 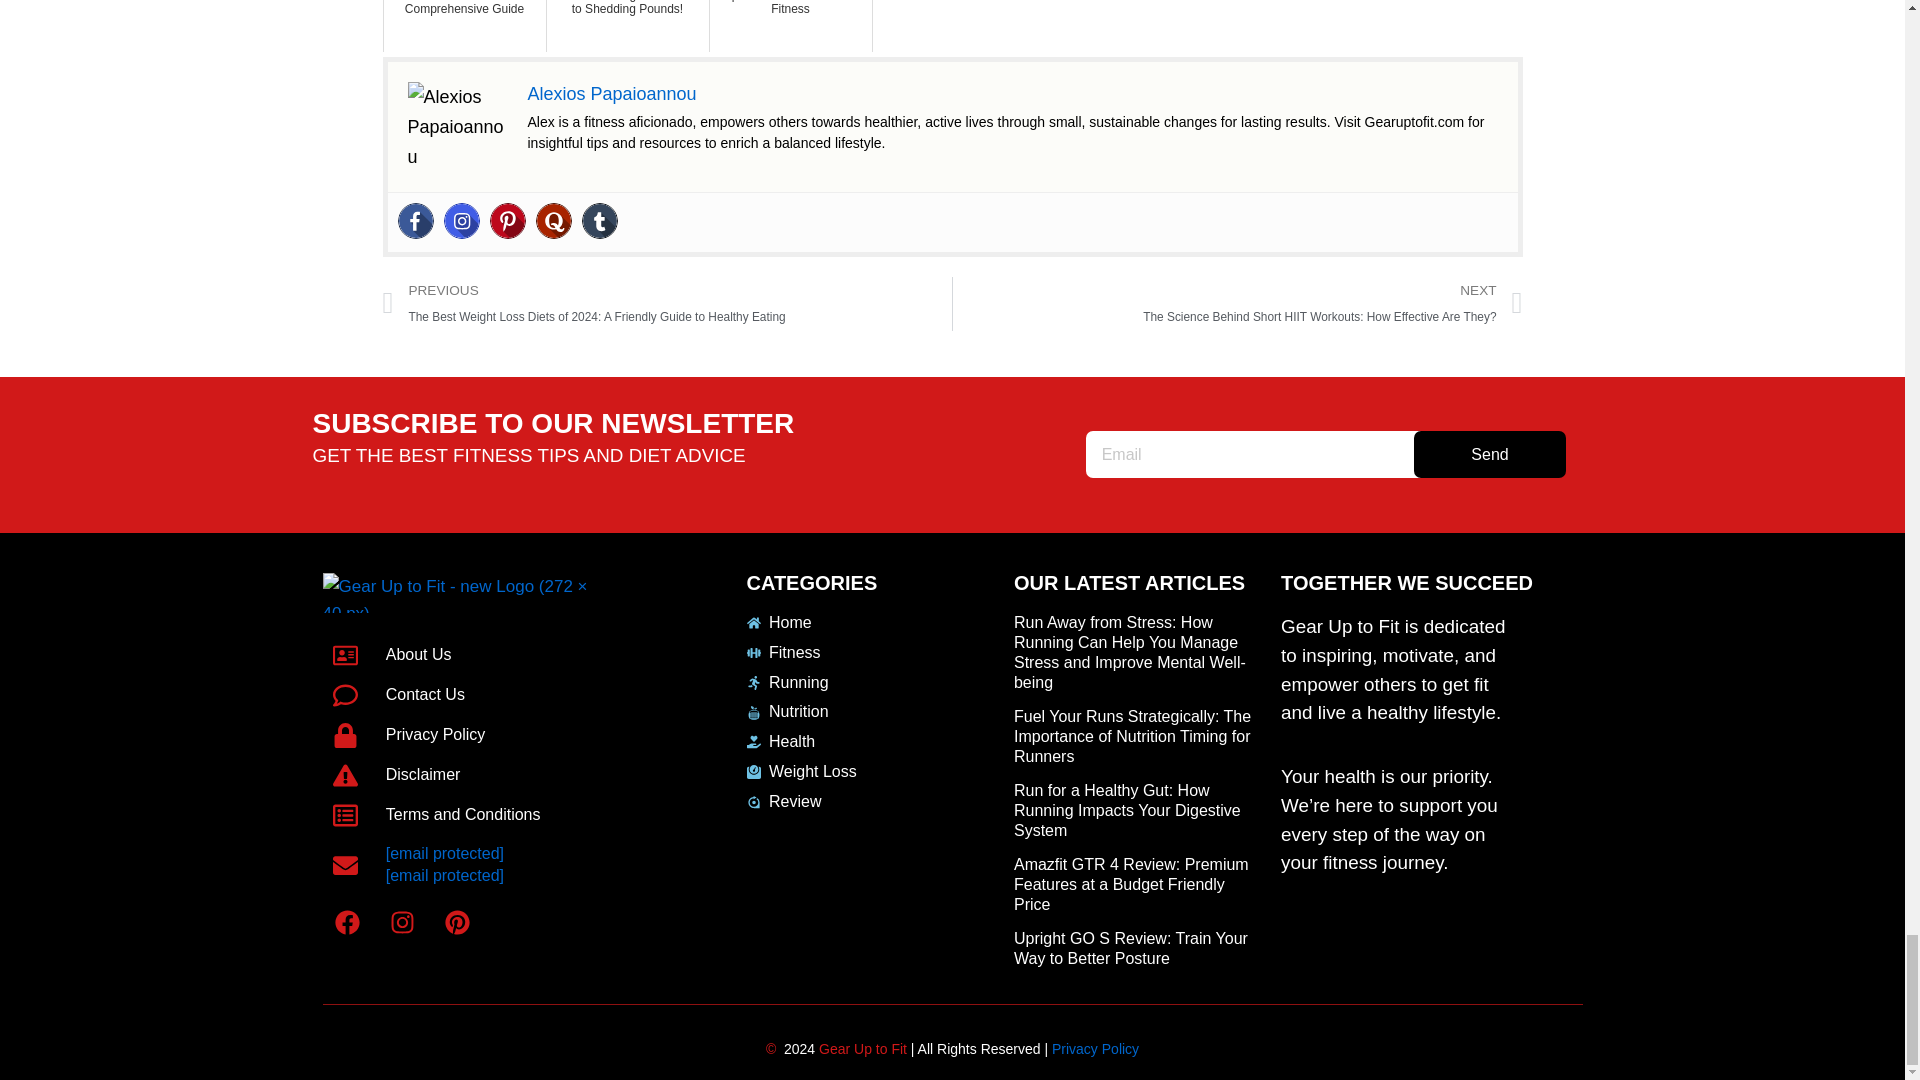 I want to click on About Us, so click(x=473, y=655).